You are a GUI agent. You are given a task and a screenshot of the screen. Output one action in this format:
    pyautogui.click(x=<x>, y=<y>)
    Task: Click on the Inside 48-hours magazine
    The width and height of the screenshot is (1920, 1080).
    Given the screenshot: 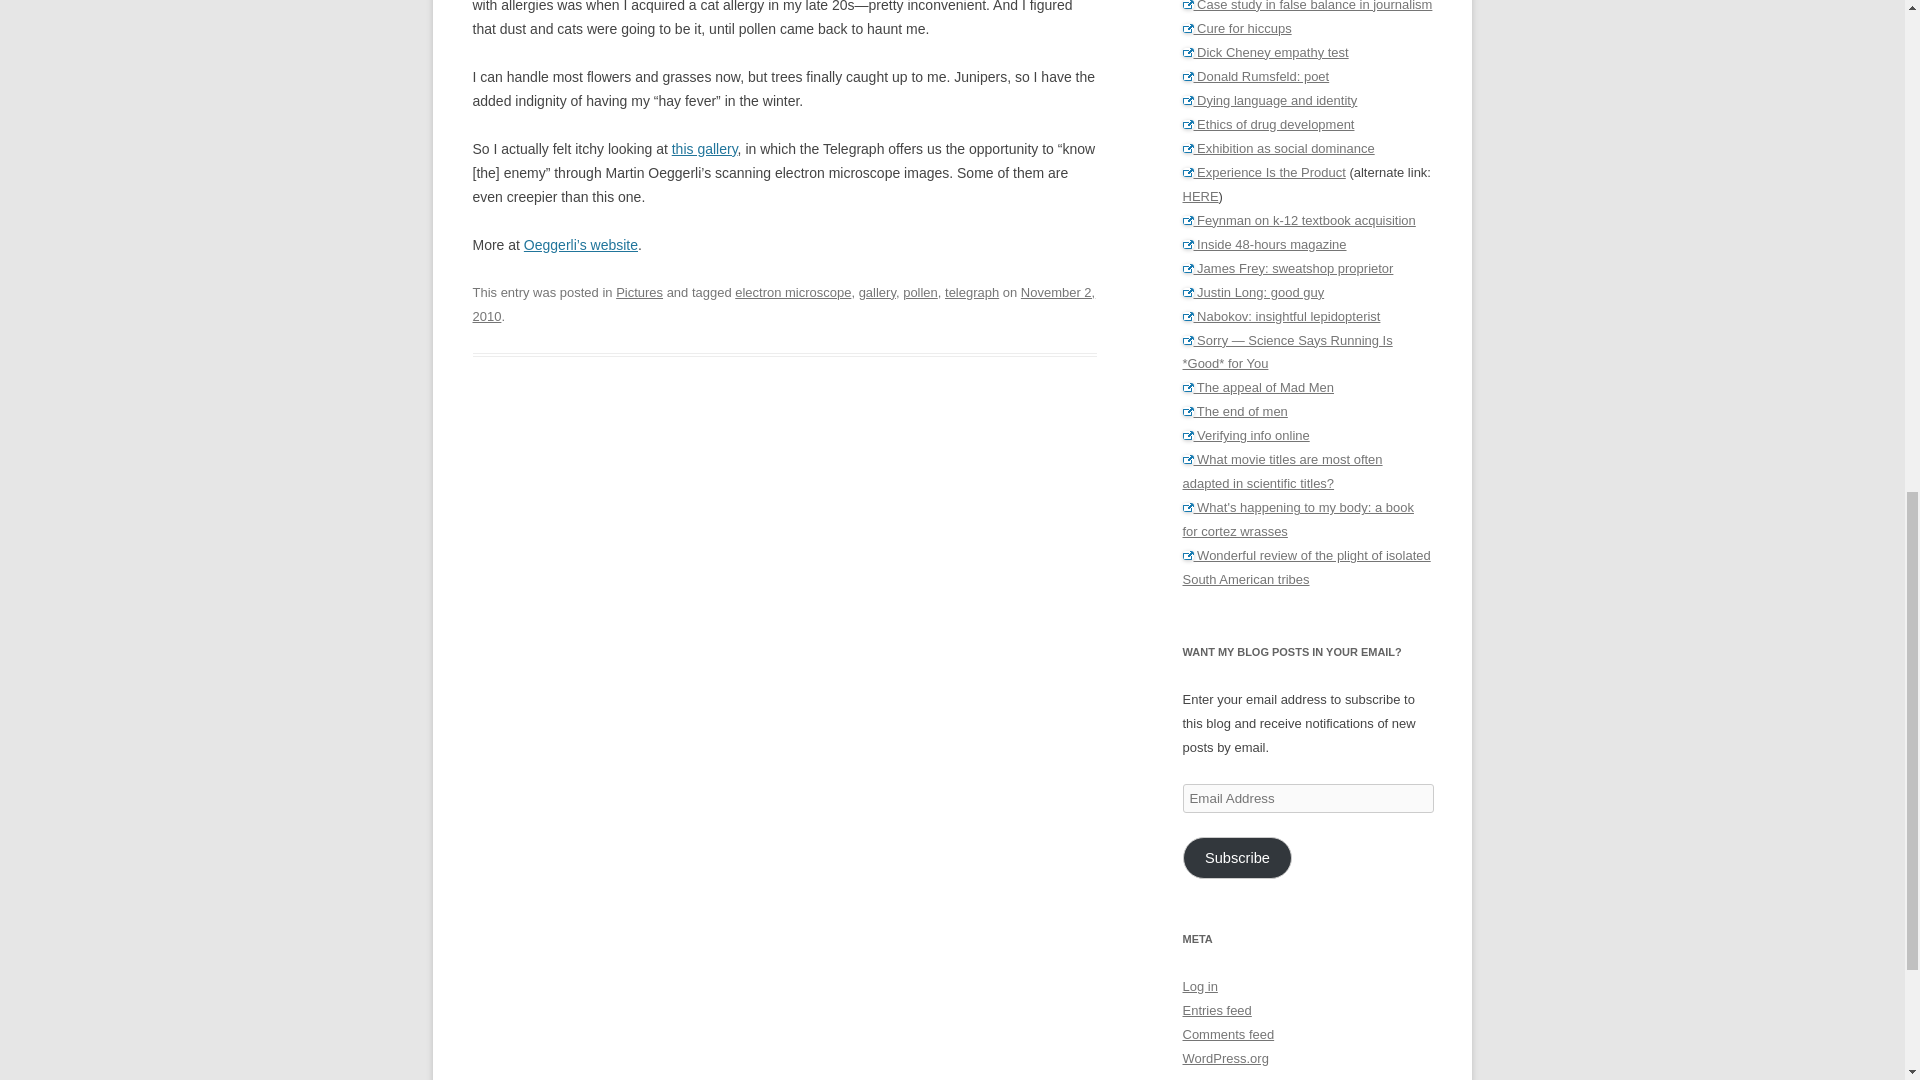 What is the action you would take?
    pyautogui.click(x=1264, y=244)
    